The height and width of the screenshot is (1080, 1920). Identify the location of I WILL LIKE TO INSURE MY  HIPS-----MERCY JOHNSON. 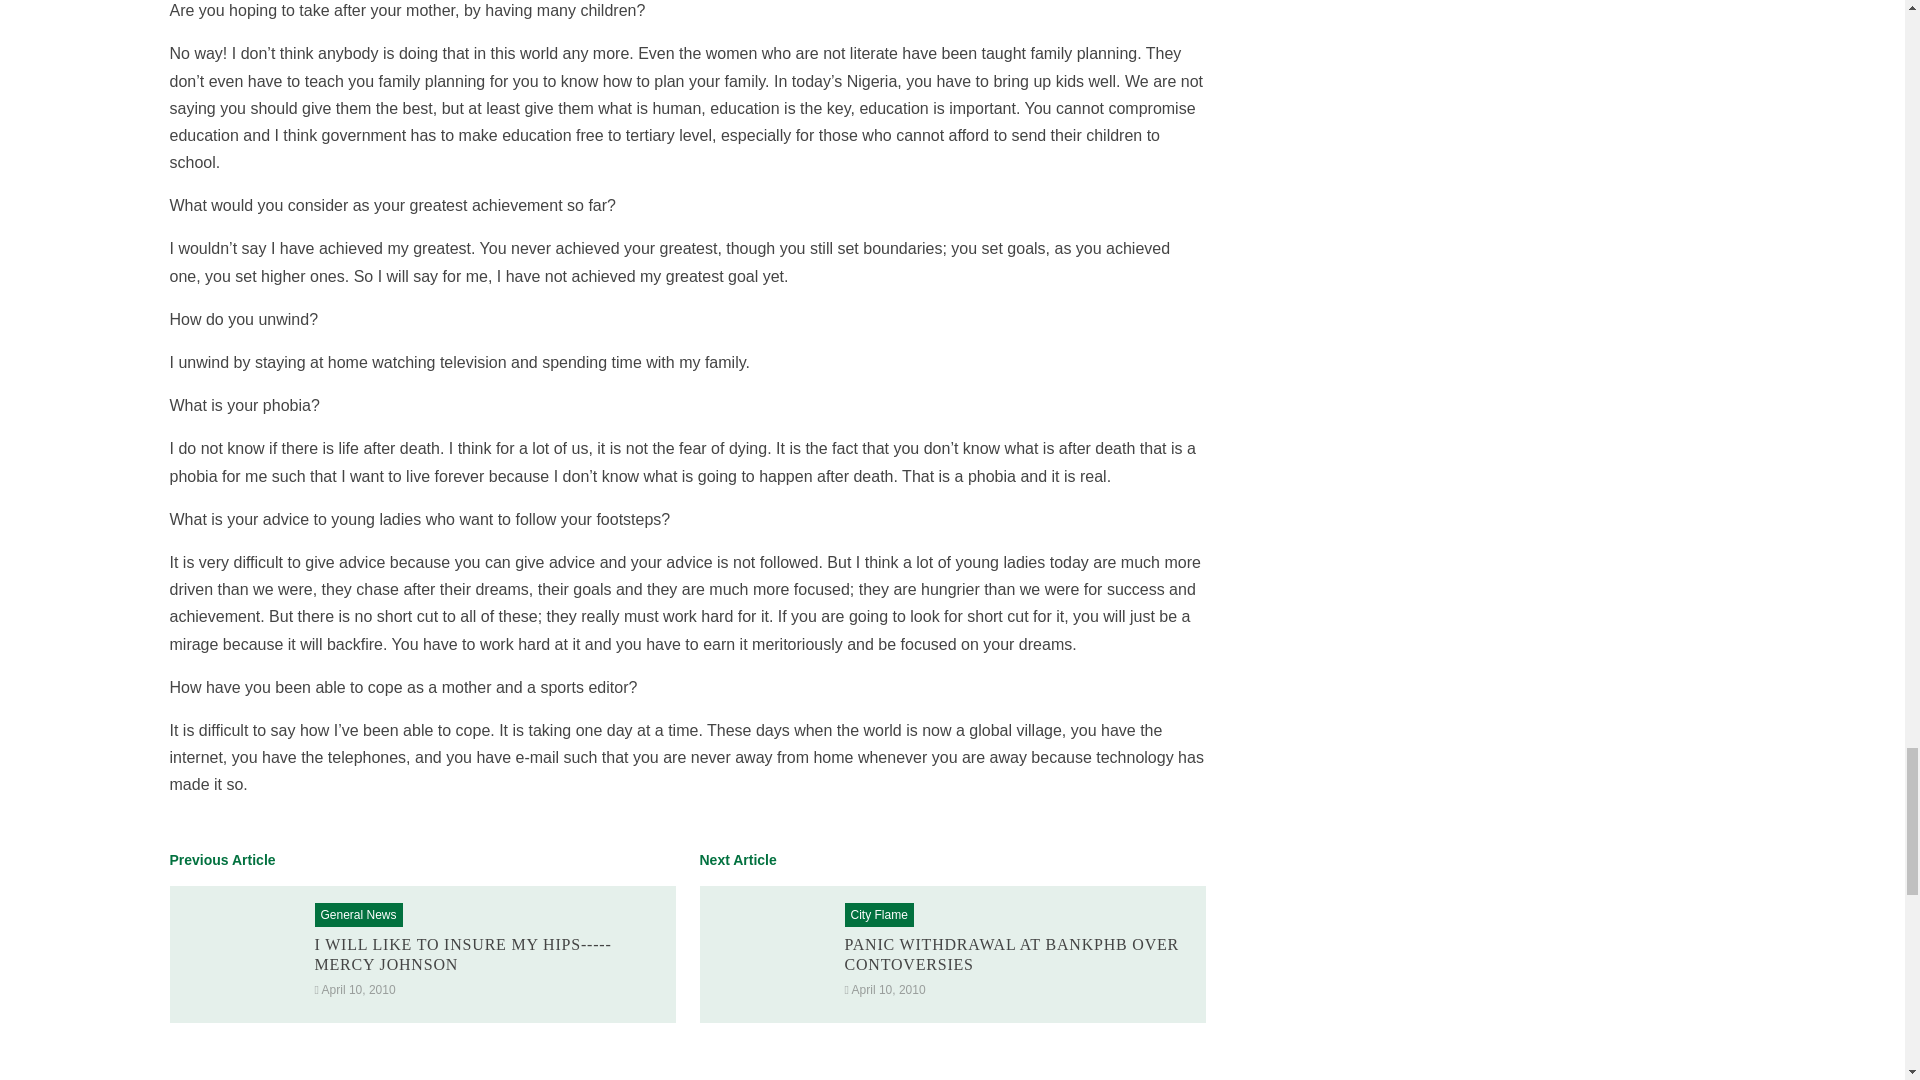
(462, 954).